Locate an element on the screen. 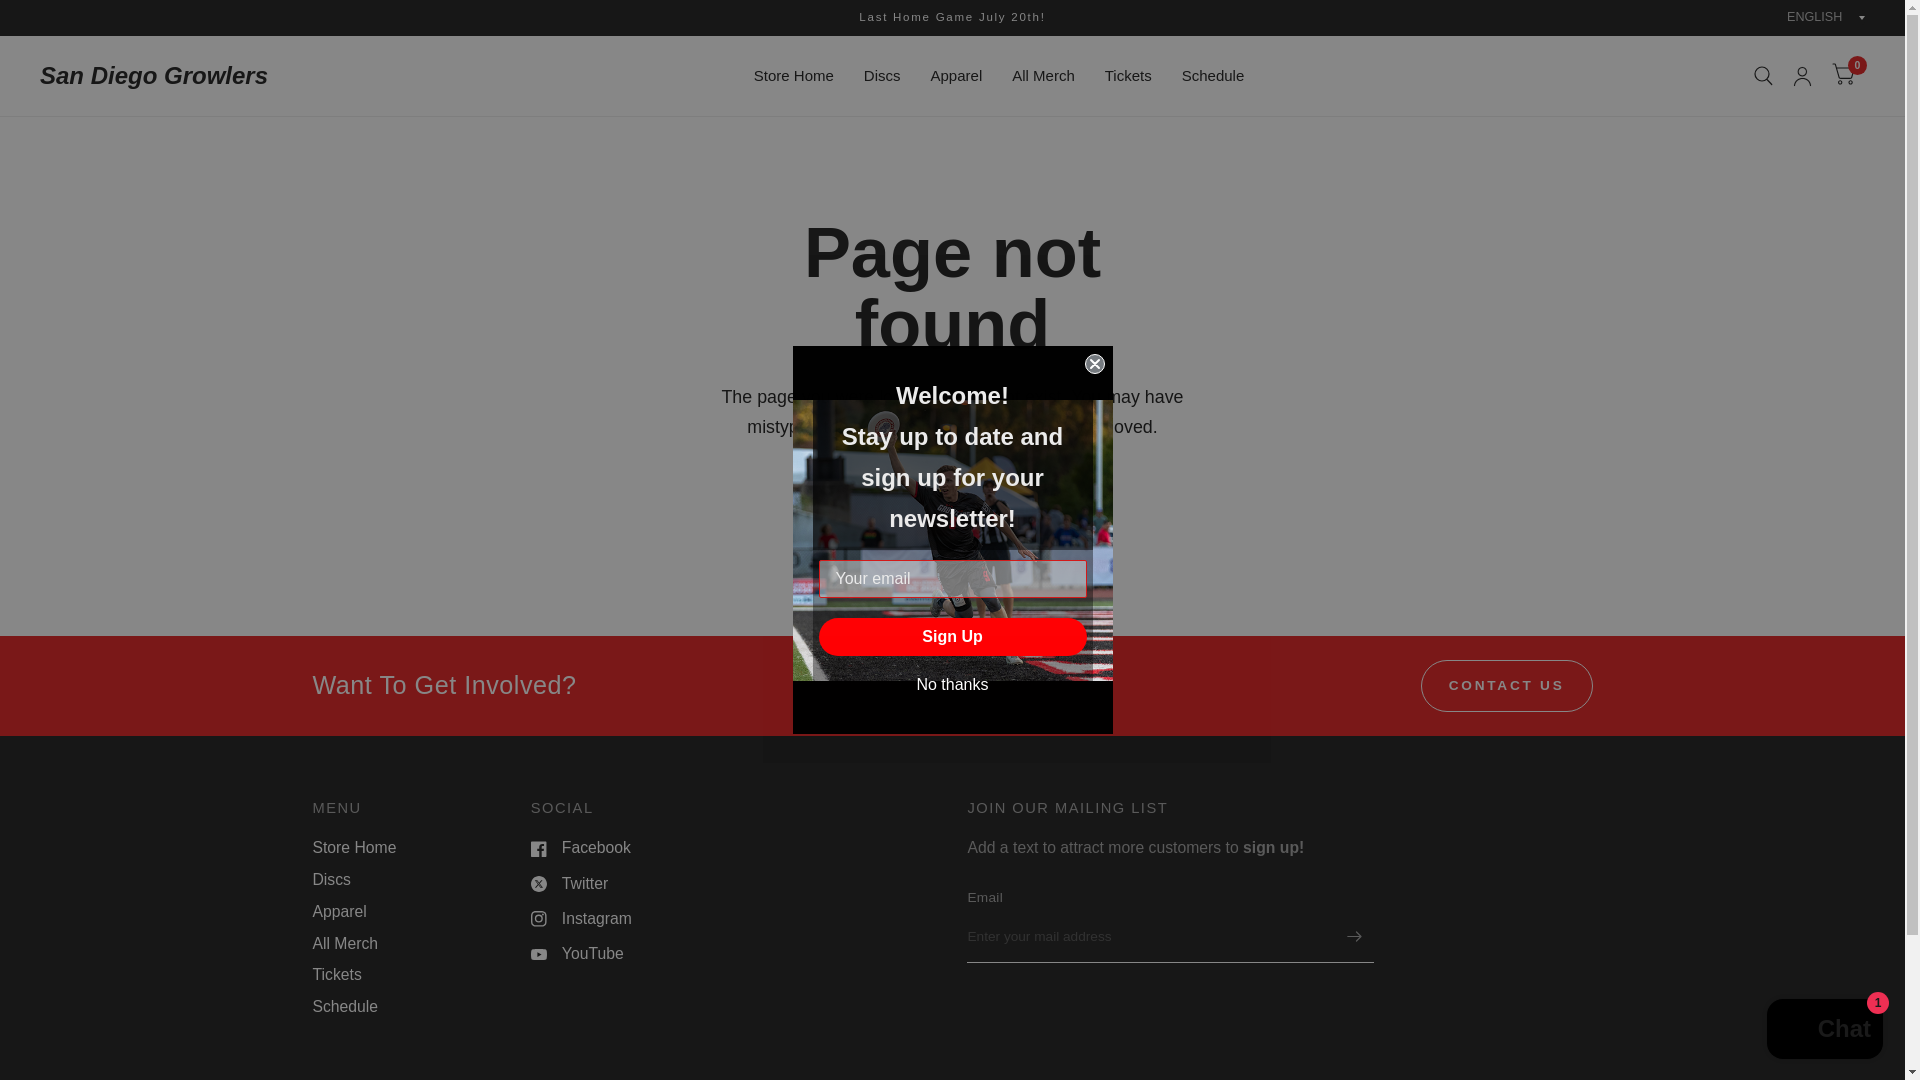 The width and height of the screenshot is (1920, 1080). CONTACT US is located at coordinates (1506, 685).